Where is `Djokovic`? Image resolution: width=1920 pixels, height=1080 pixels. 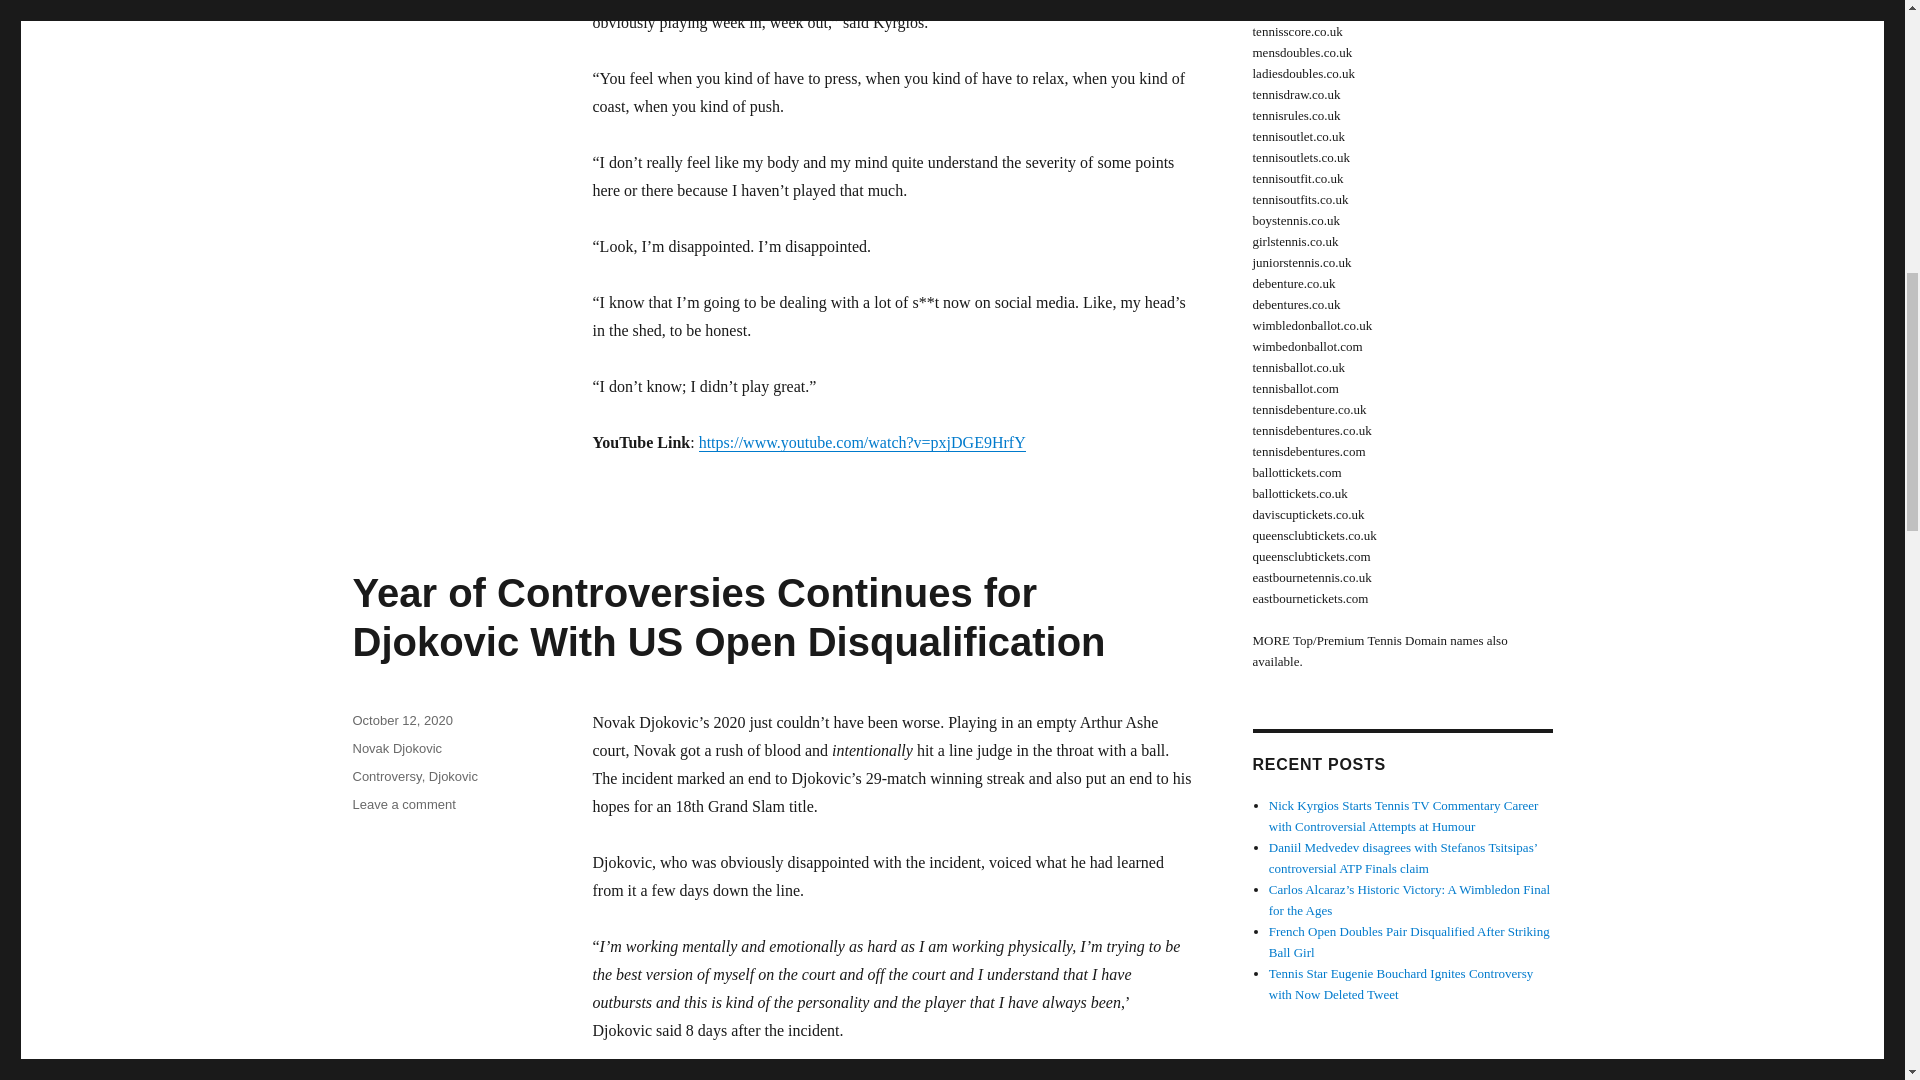 Djokovic is located at coordinates (453, 776).